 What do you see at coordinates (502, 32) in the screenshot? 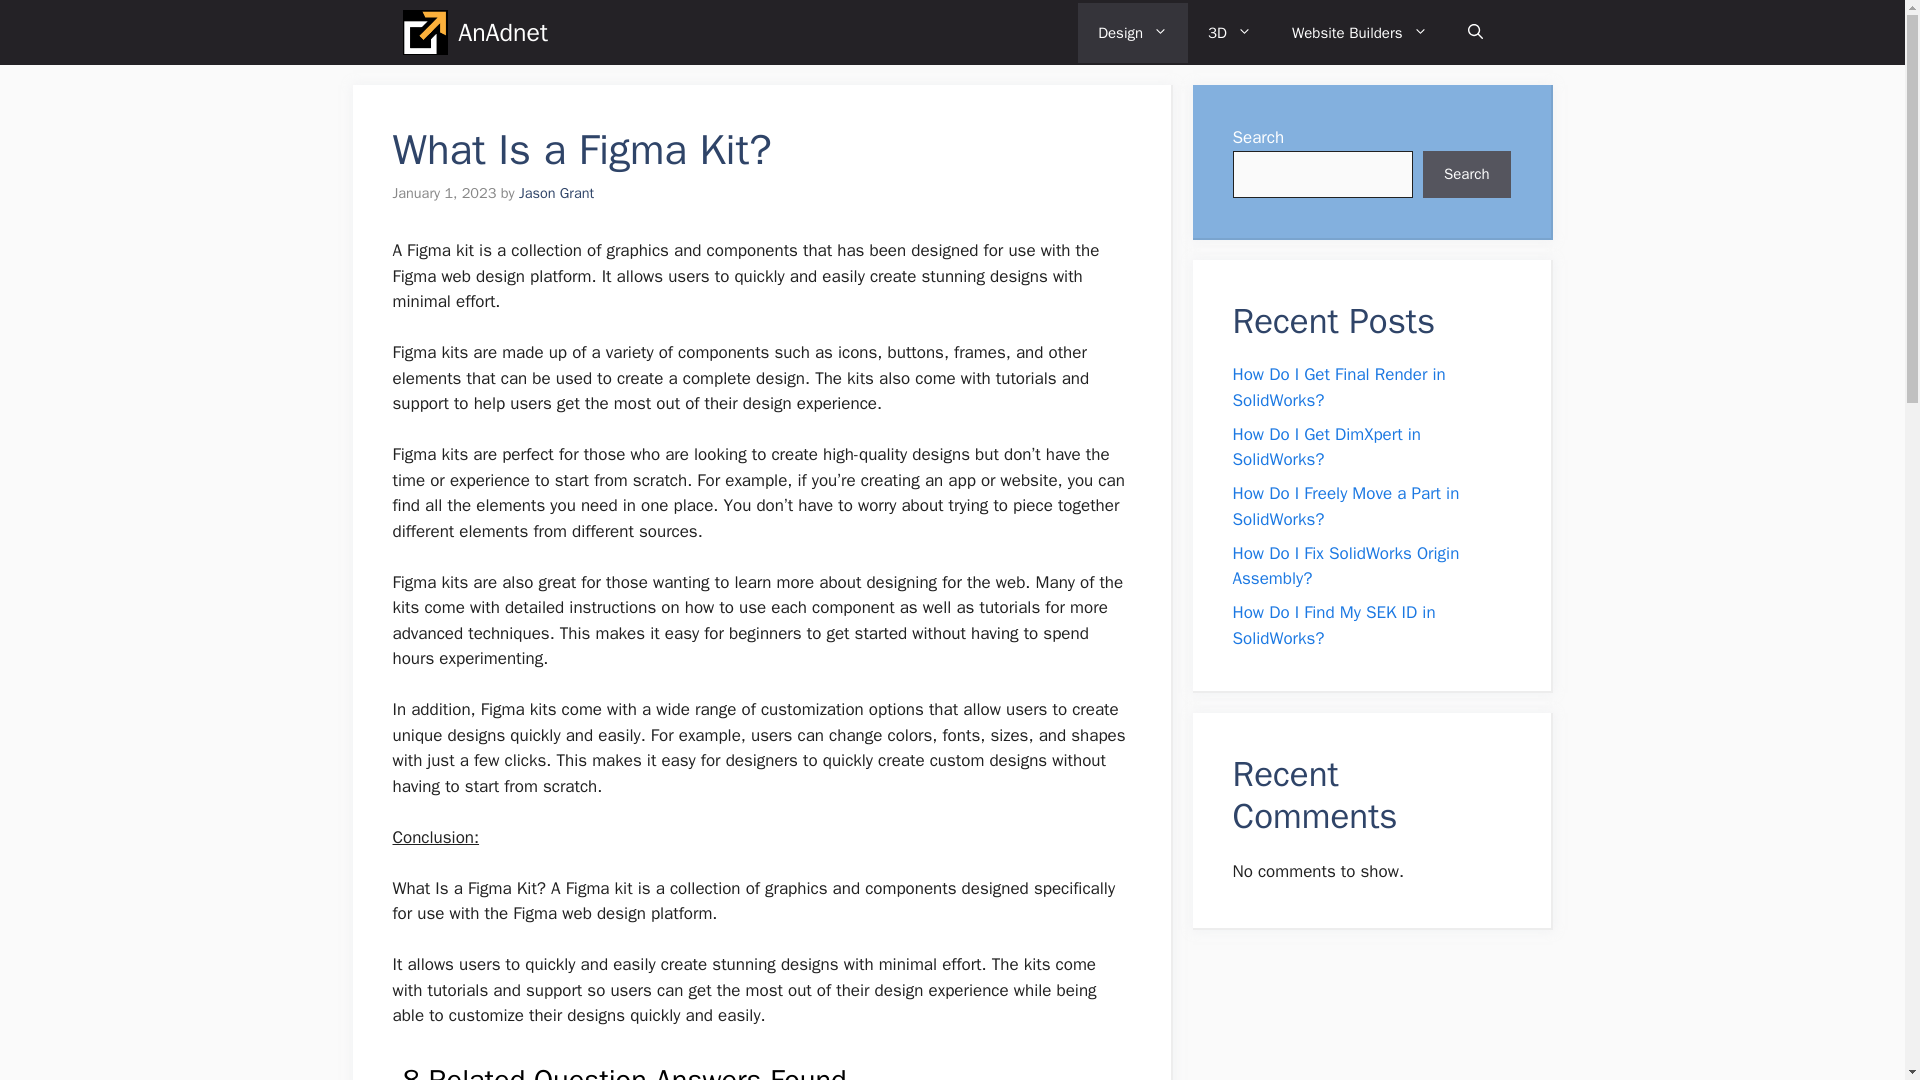
I see `AnAdnet` at bounding box center [502, 32].